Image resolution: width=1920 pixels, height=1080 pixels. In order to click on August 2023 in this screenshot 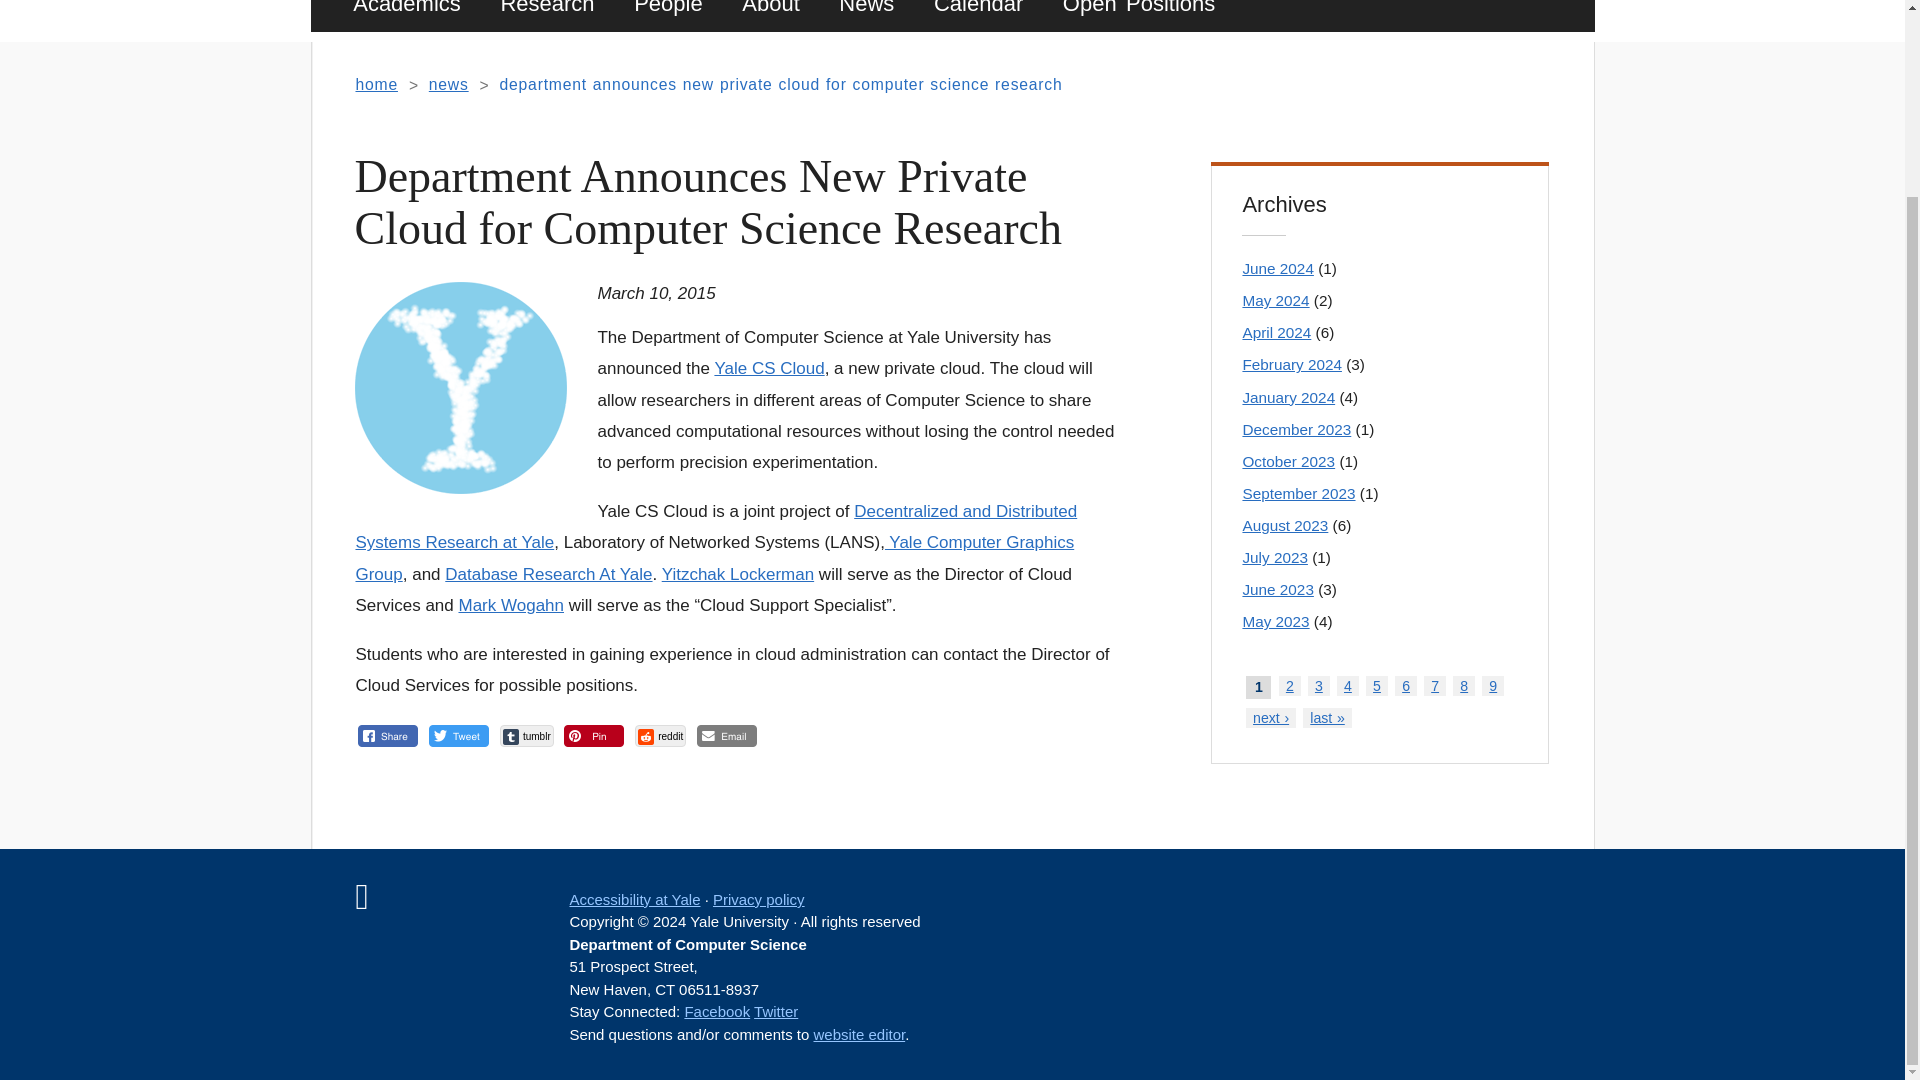, I will do `click(1285, 525)`.